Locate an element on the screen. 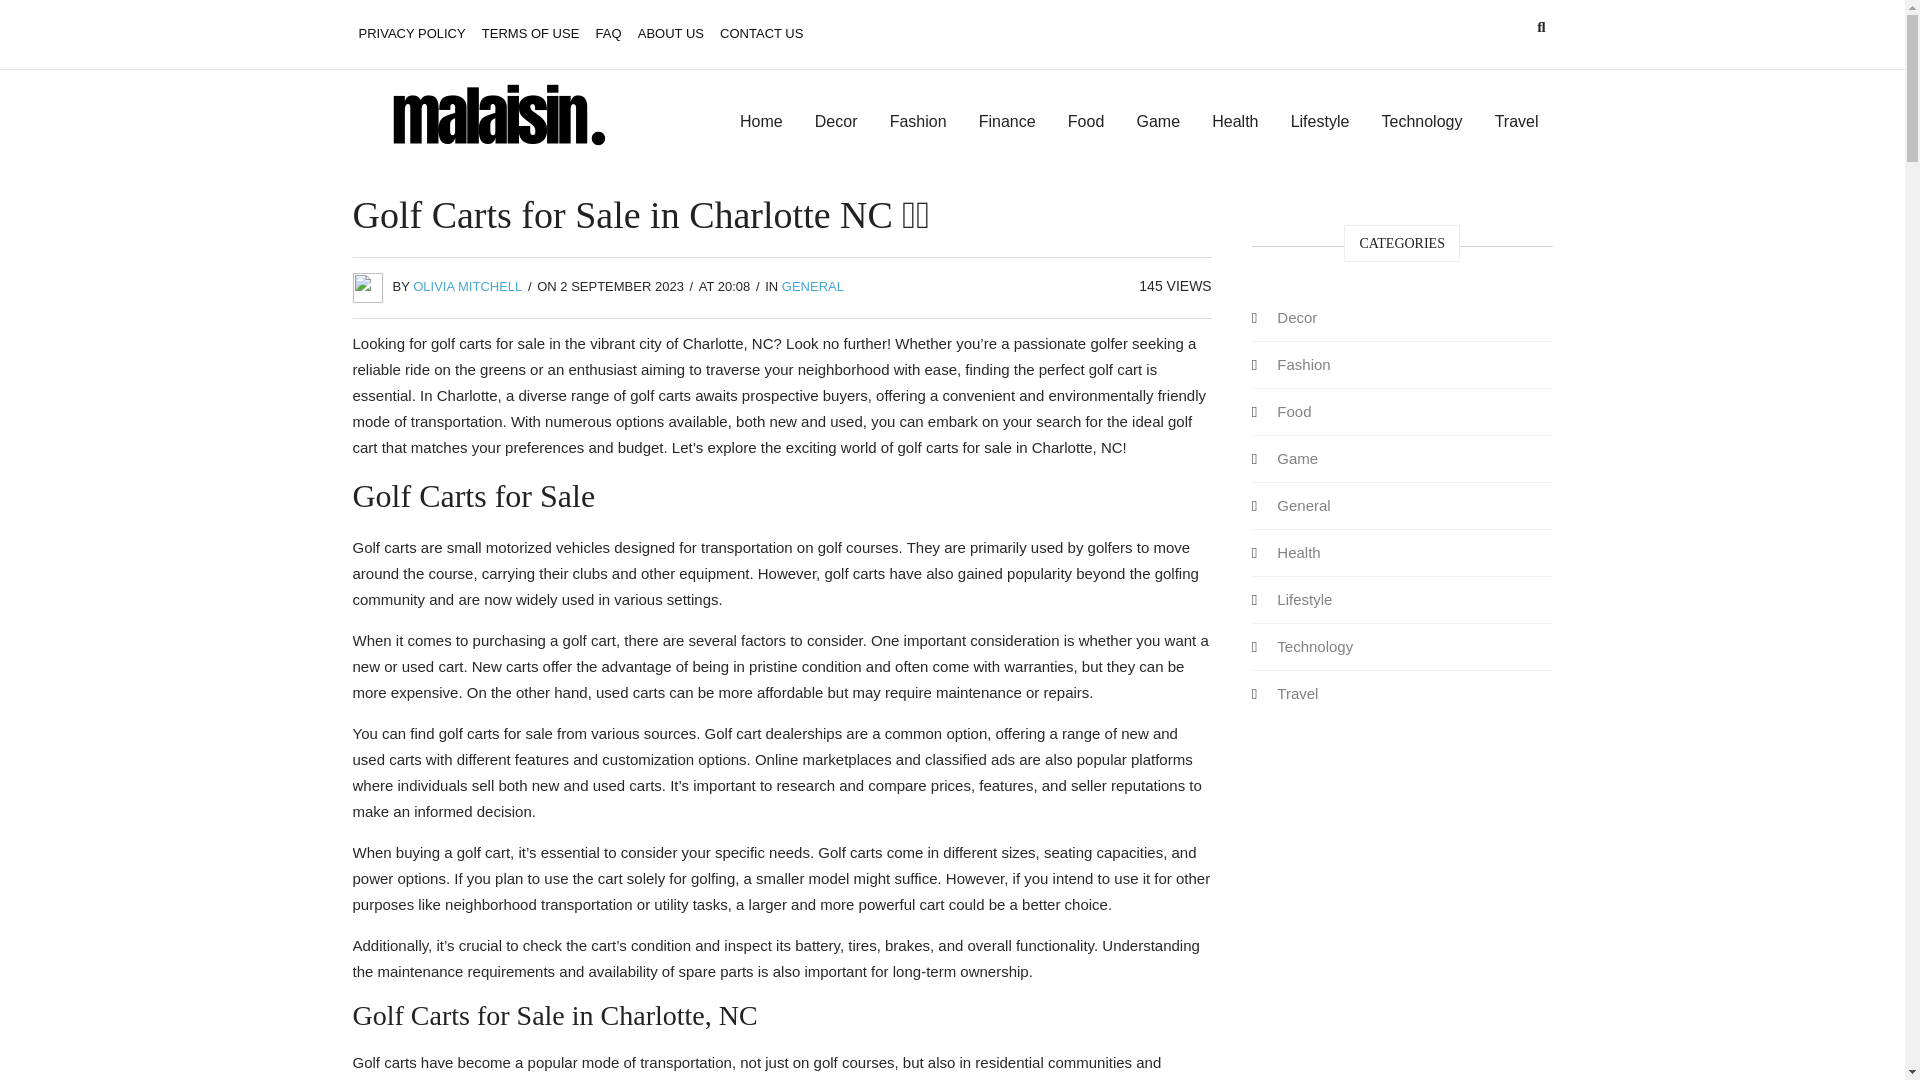 This screenshot has width=1920, height=1080. OLIVIA MITCHELL is located at coordinates (467, 286).